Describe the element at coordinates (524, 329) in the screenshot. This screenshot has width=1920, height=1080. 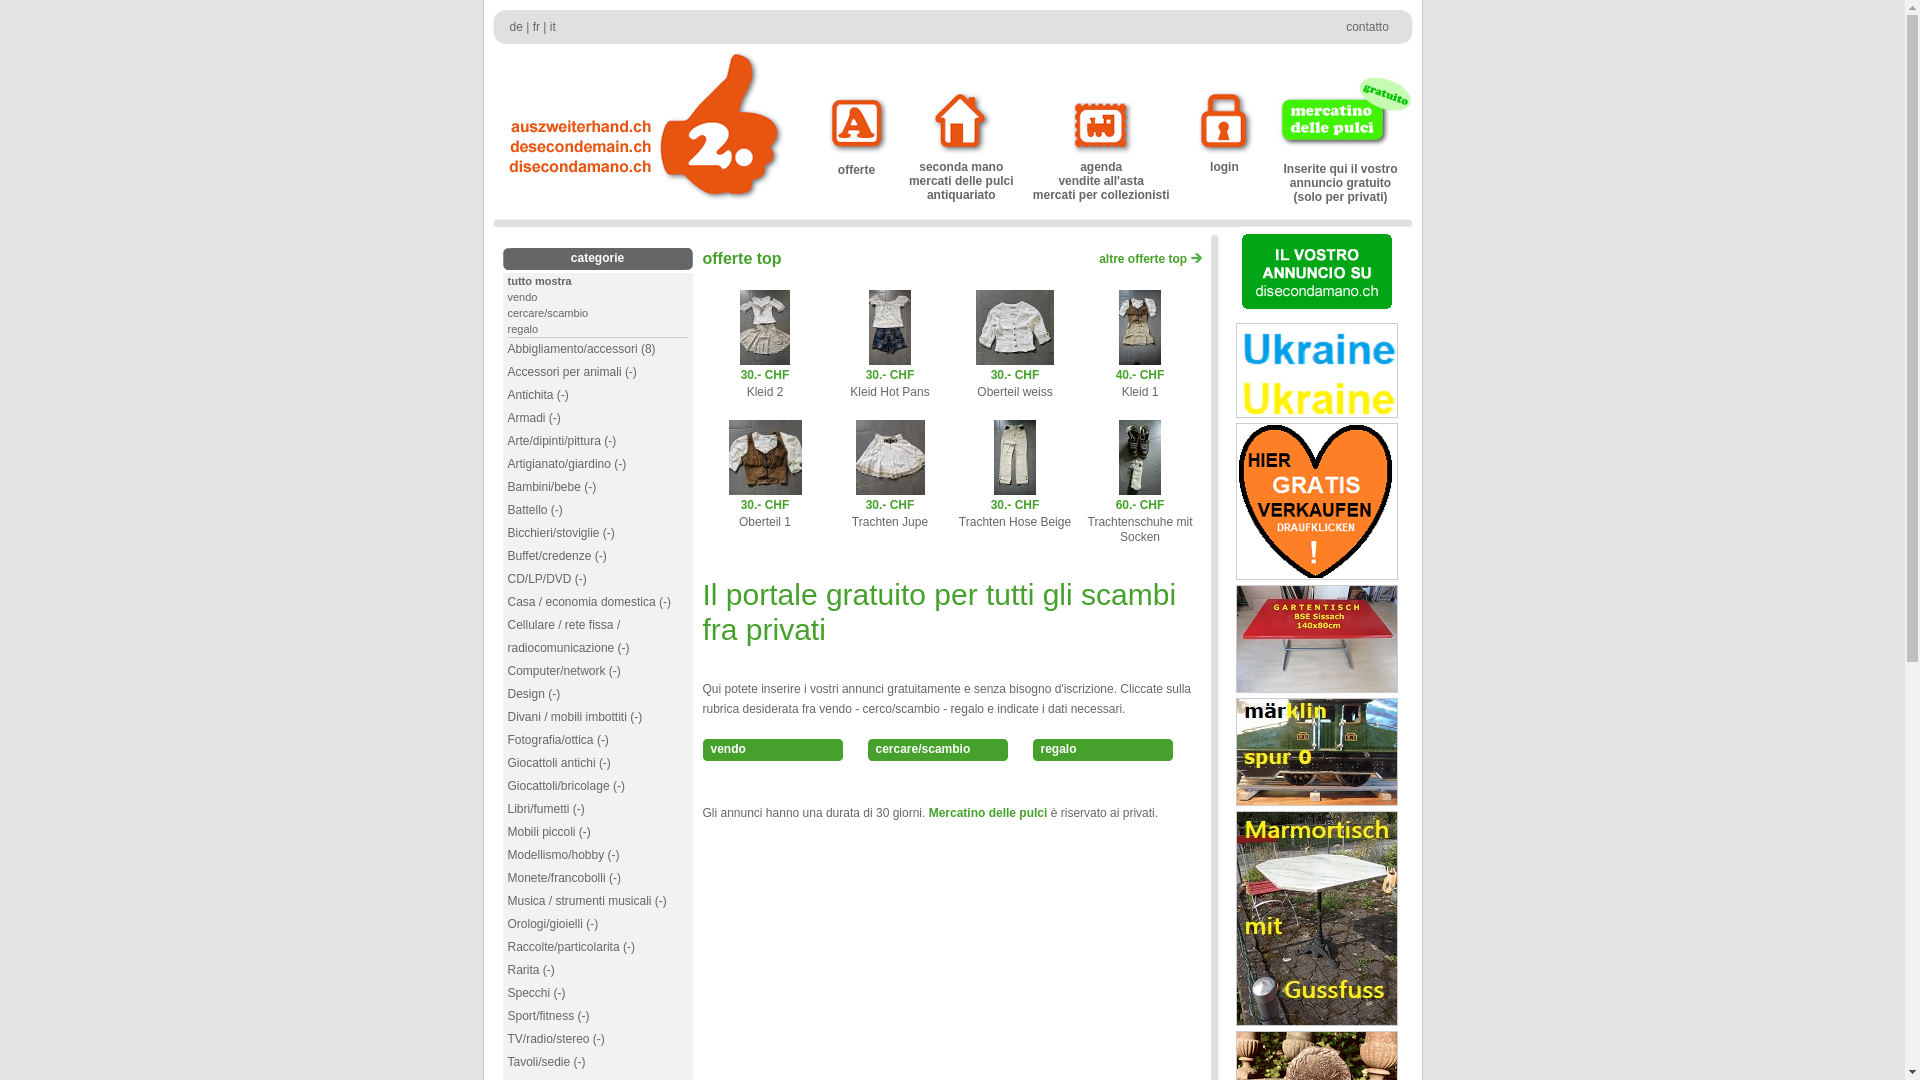
I see `regalo` at that location.